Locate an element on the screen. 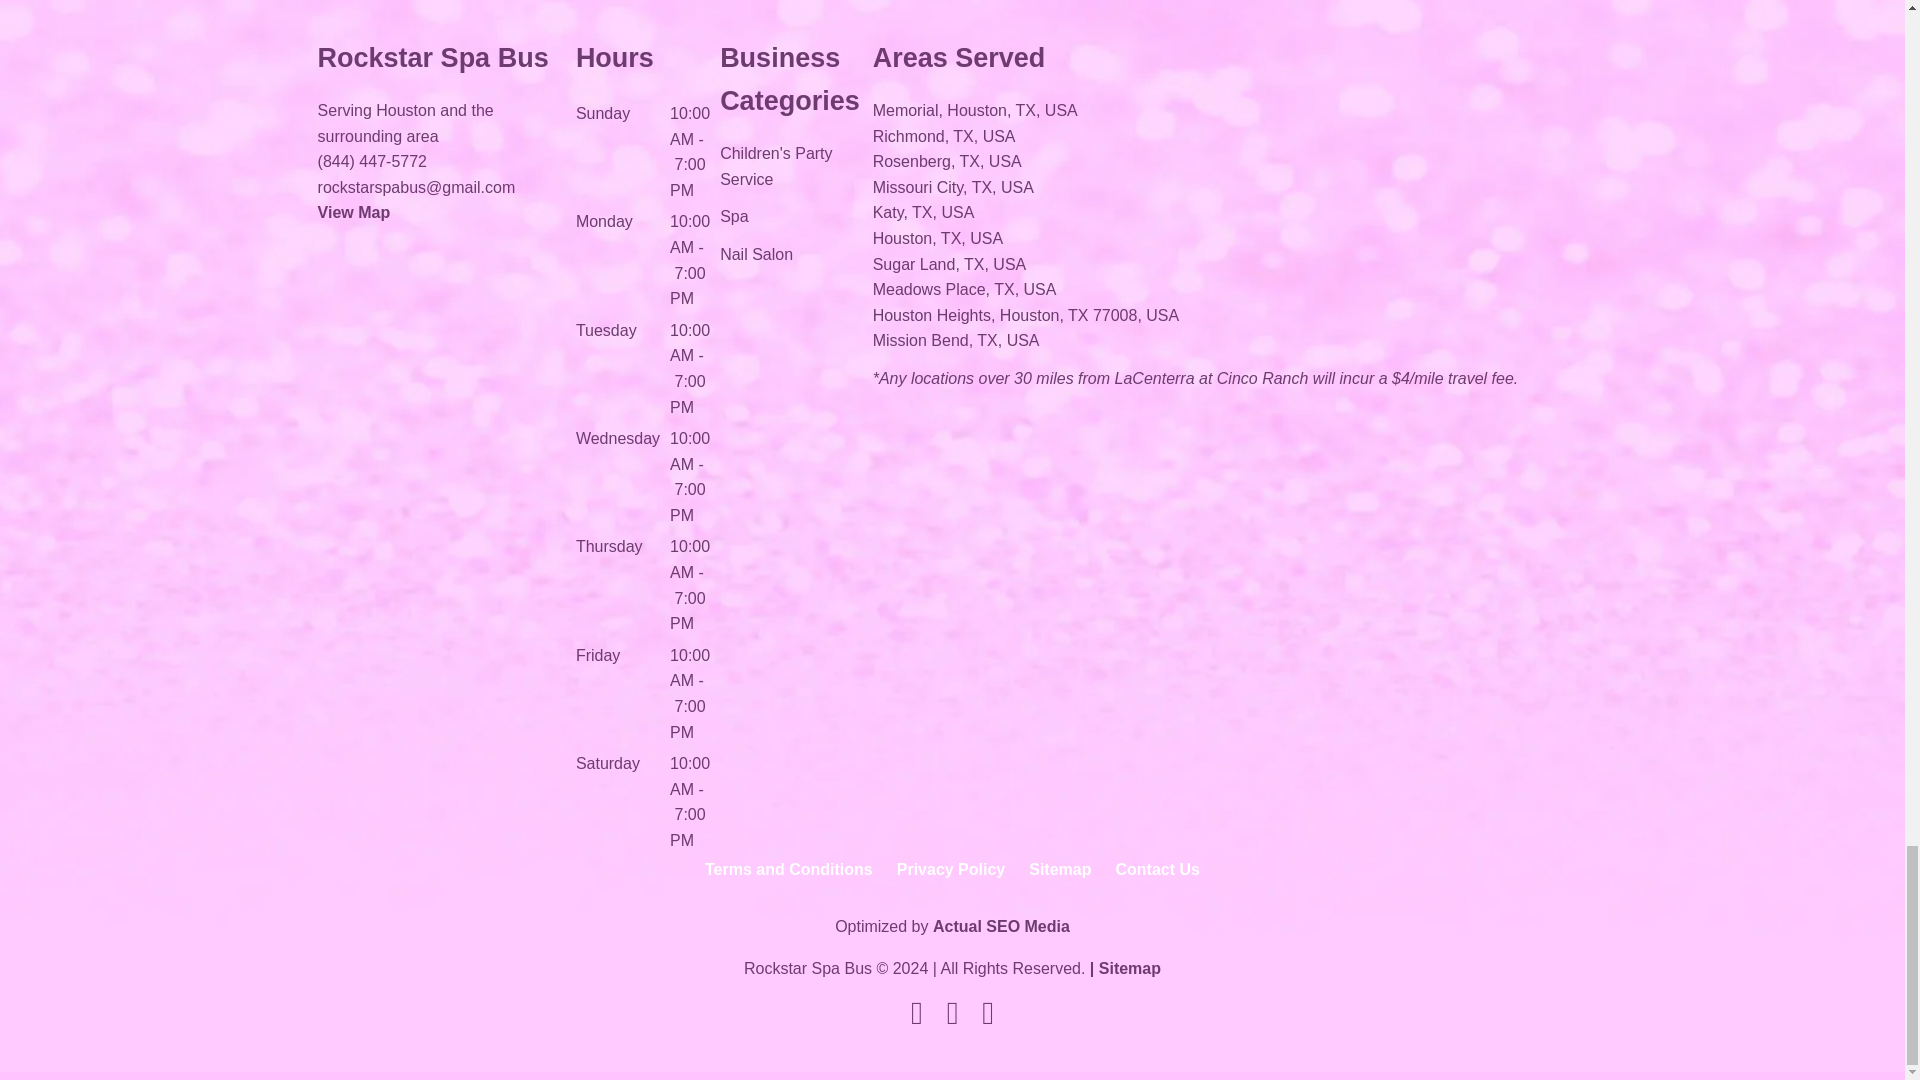  Privacy Policy is located at coordinates (951, 878).